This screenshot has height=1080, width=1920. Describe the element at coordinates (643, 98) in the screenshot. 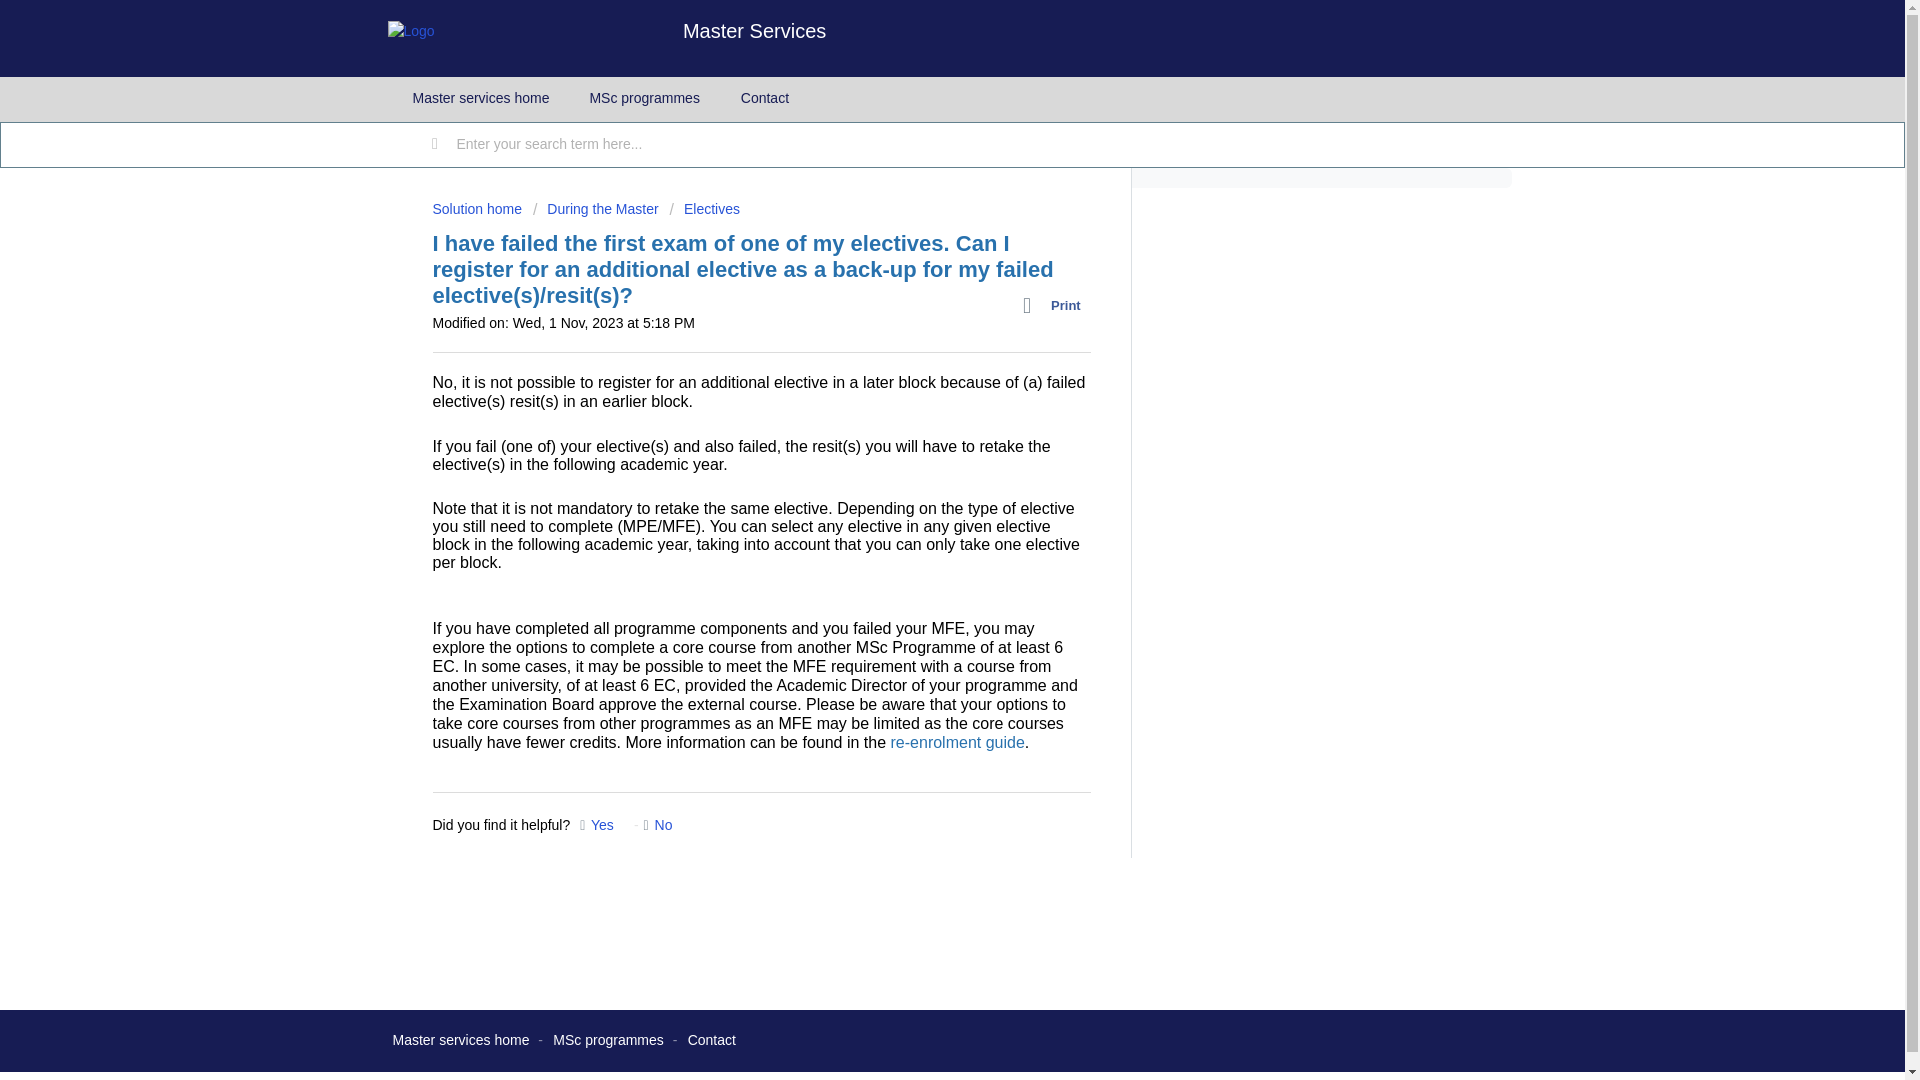

I see `MSc programmes` at that location.